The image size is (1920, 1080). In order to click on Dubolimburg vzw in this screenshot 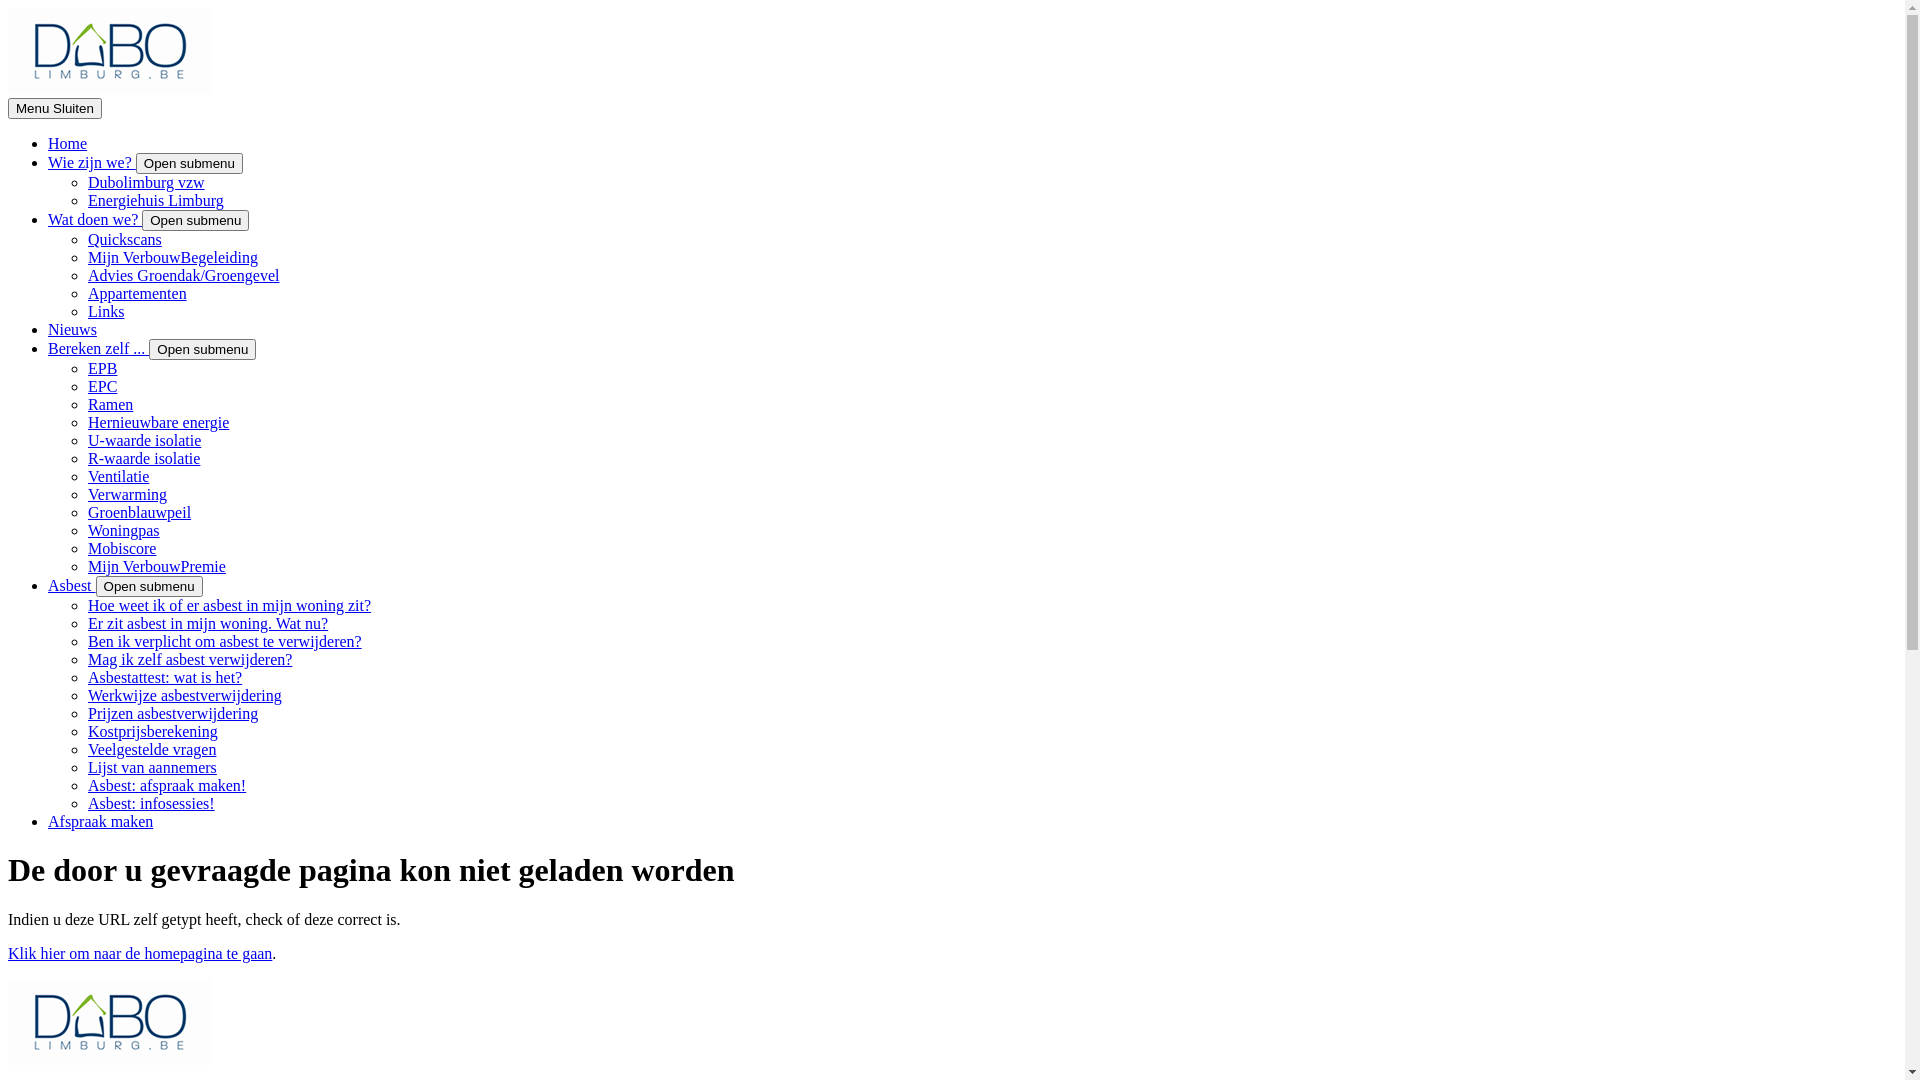, I will do `click(146, 182)`.